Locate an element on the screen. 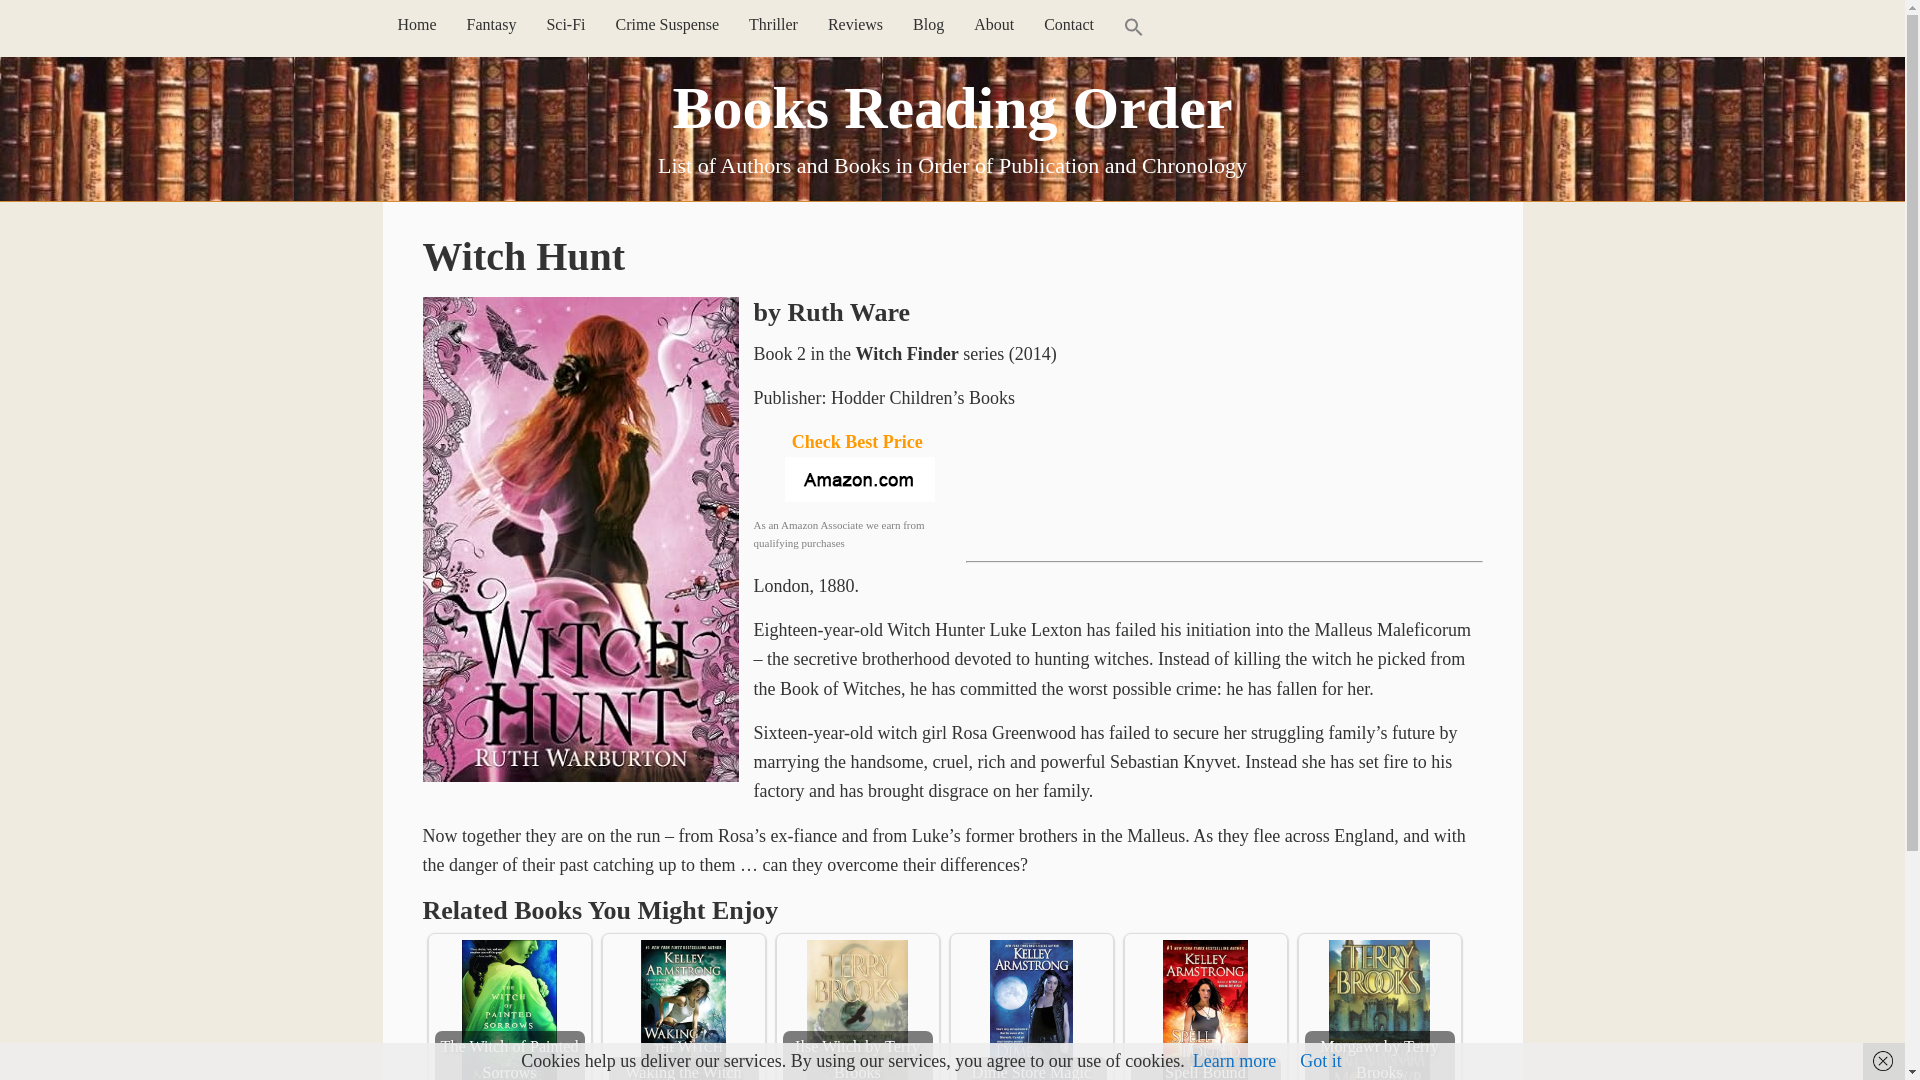 Image resolution: width=1920 pixels, height=1080 pixels. Home is located at coordinates (416, 24).